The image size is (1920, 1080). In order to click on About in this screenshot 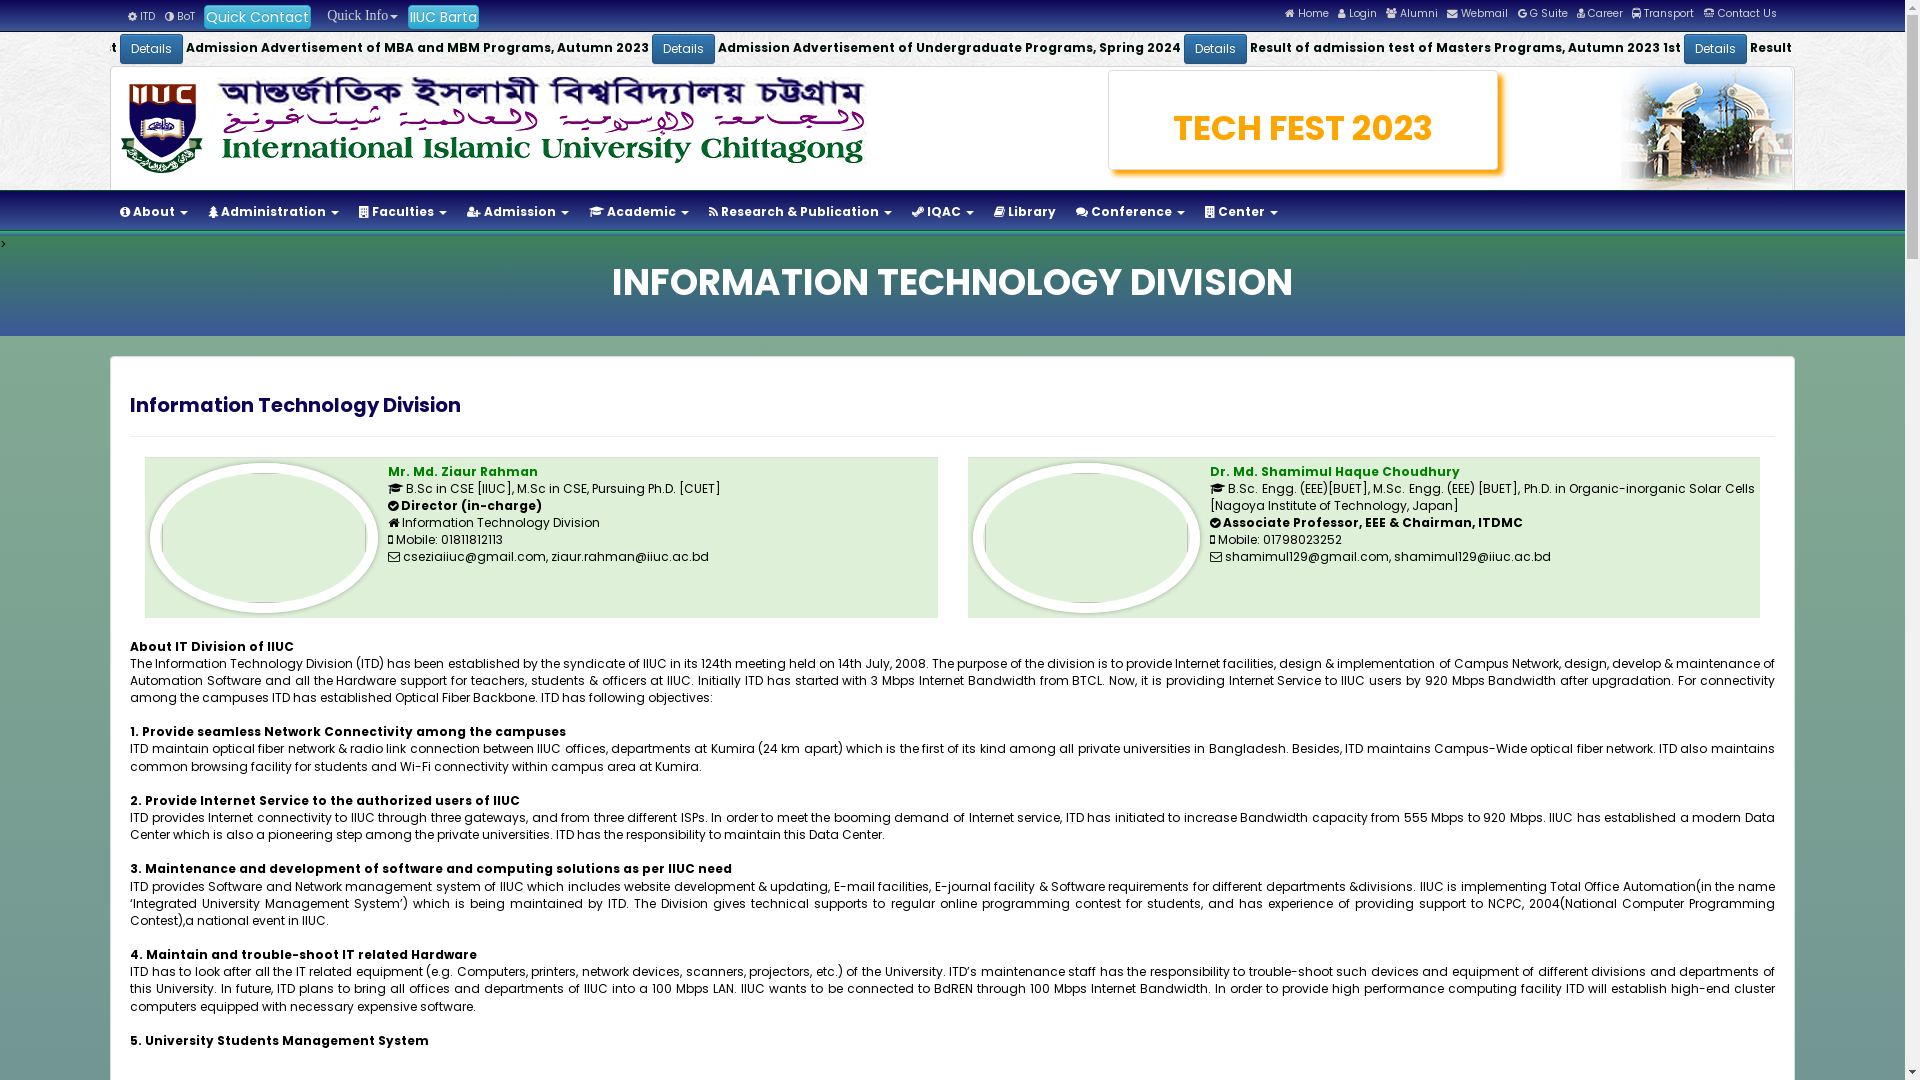, I will do `click(154, 212)`.